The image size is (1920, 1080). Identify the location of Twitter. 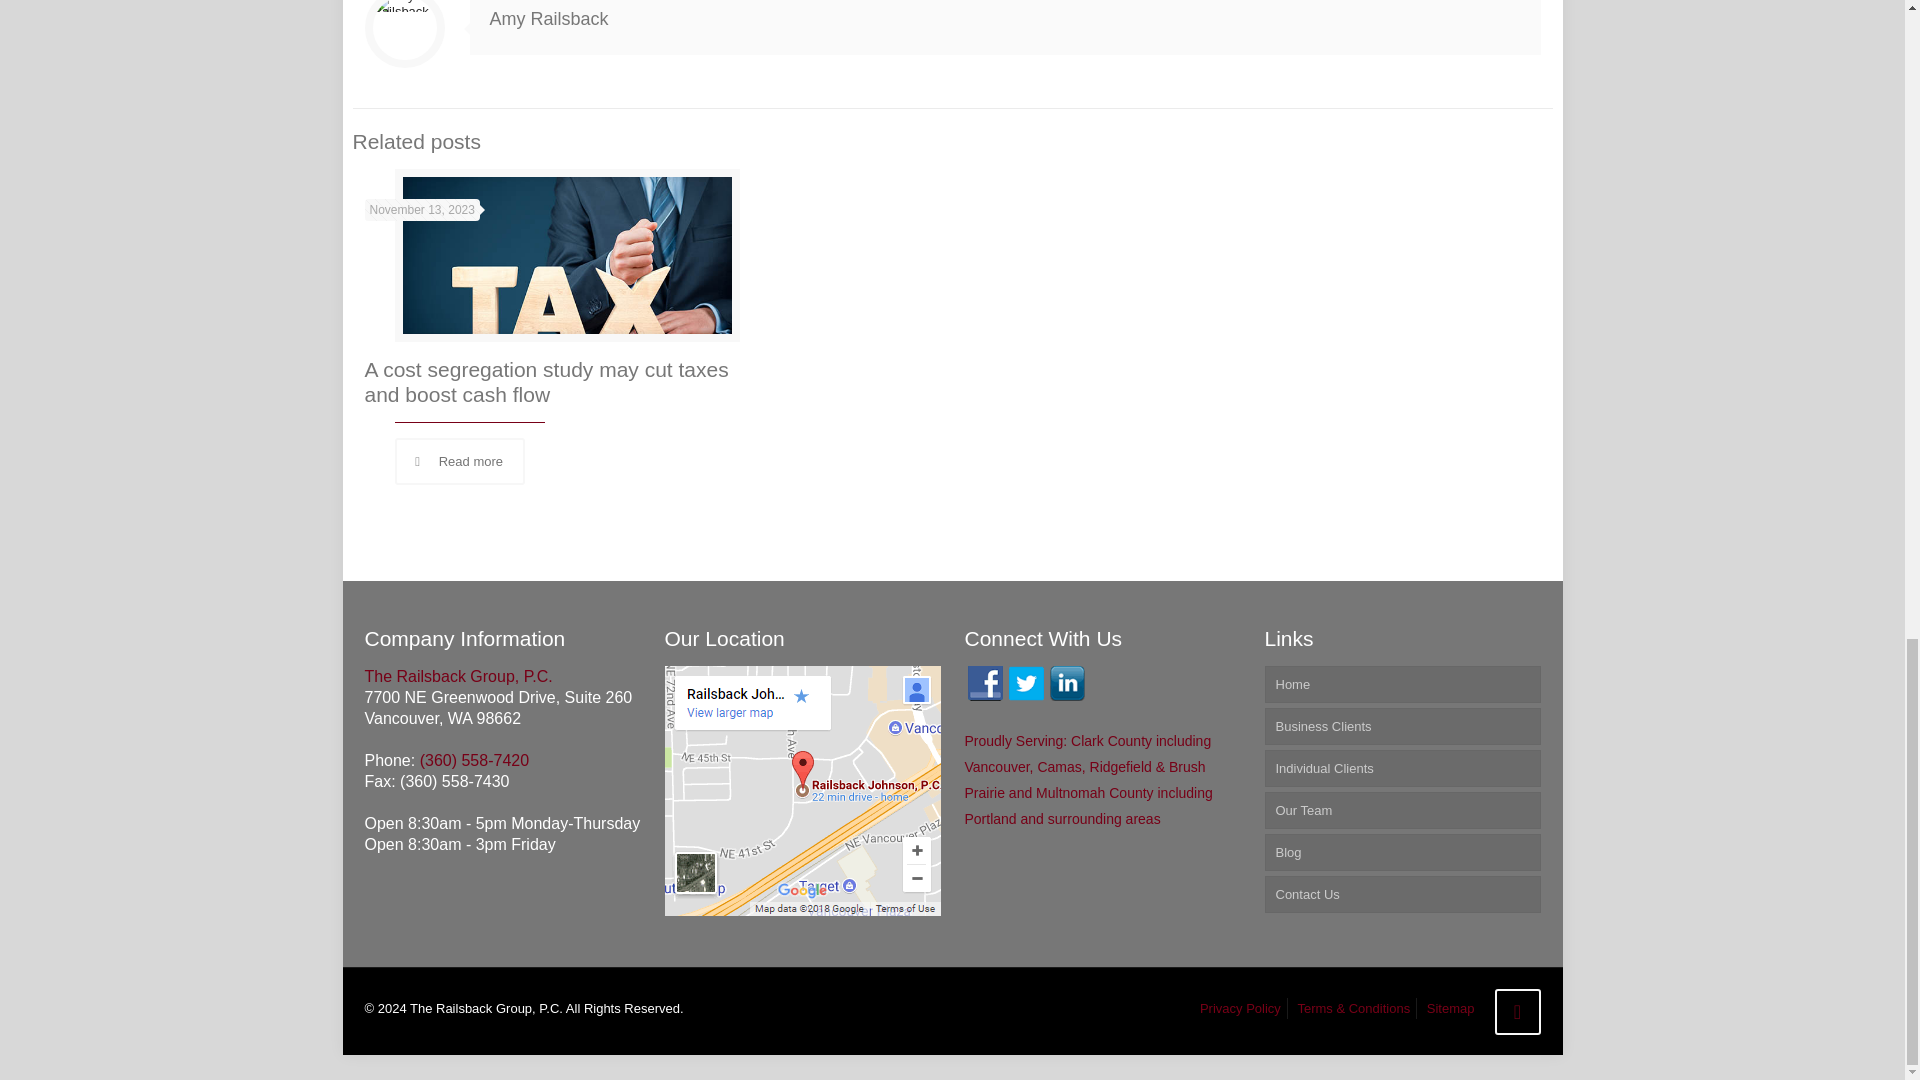
(1025, 683).